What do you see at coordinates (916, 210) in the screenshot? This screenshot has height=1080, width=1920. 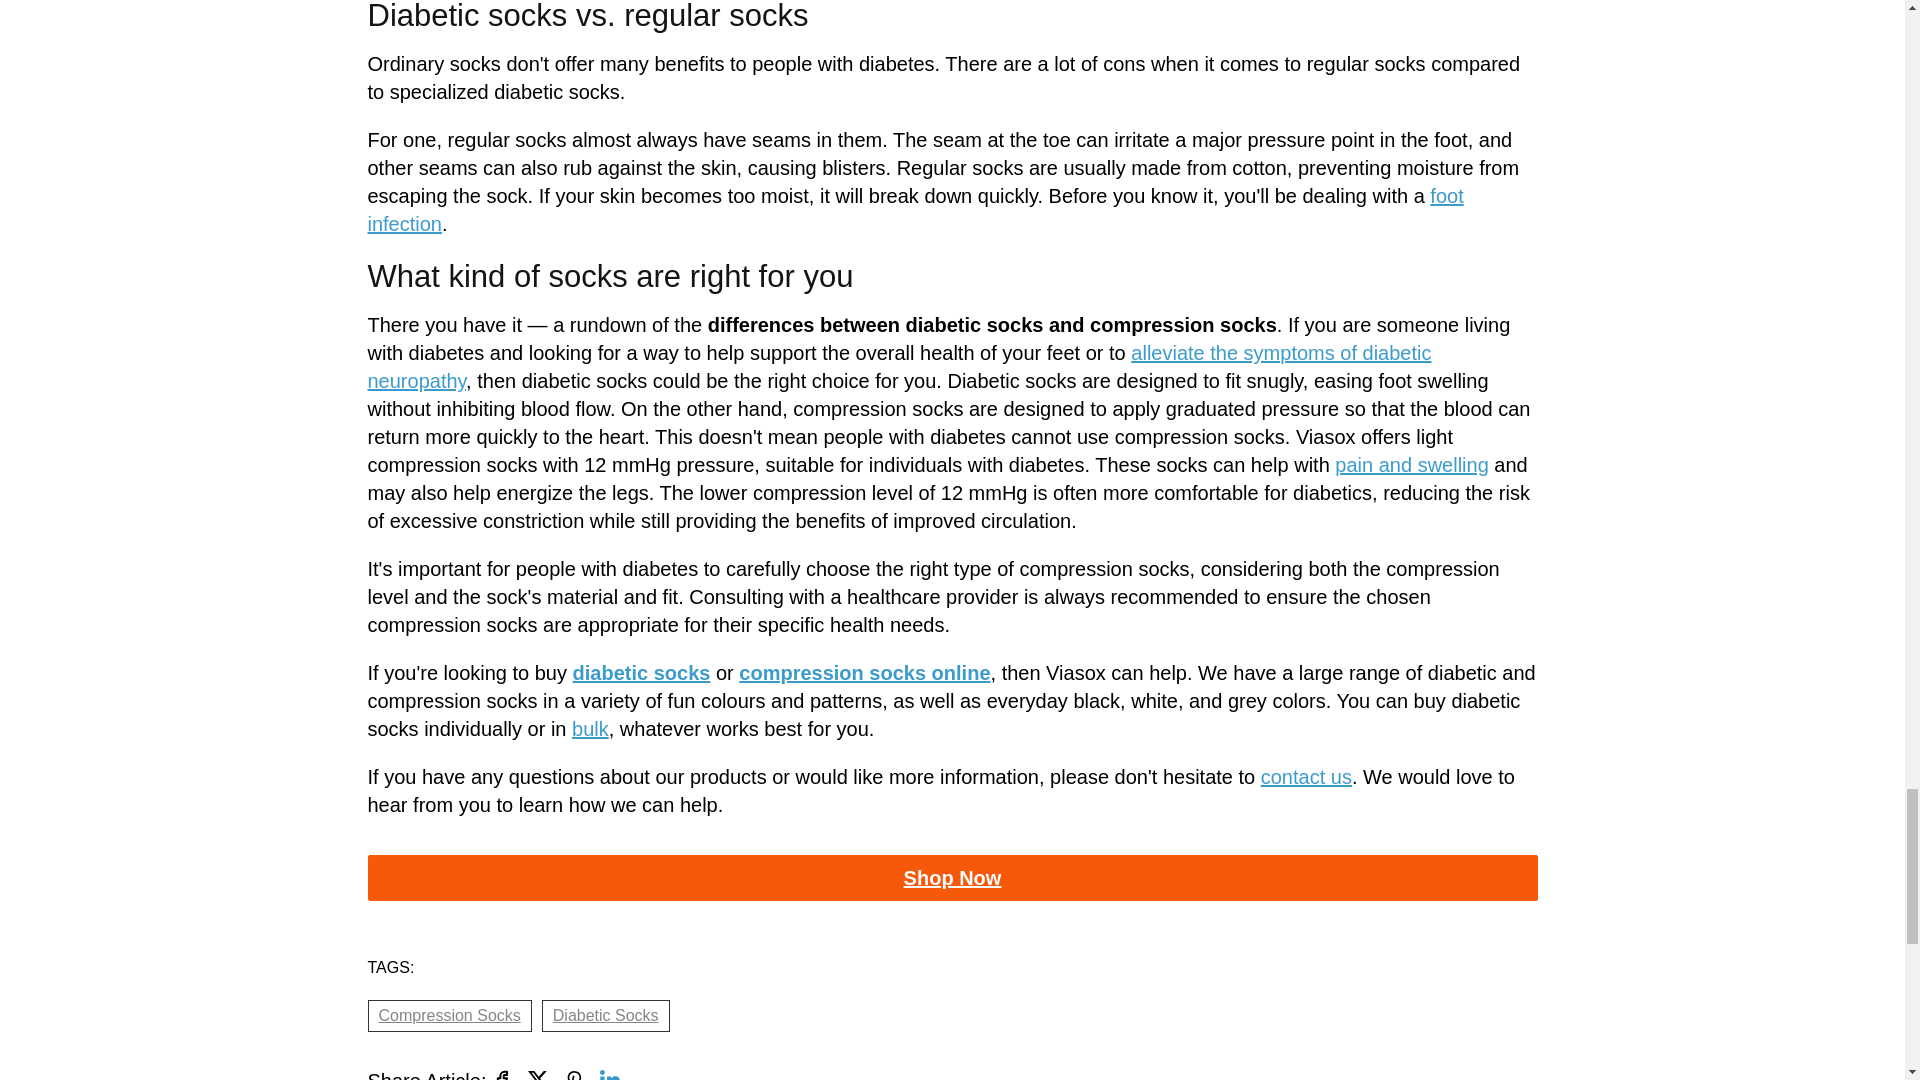 I see `foot infection` at bounding box center [916, 210].